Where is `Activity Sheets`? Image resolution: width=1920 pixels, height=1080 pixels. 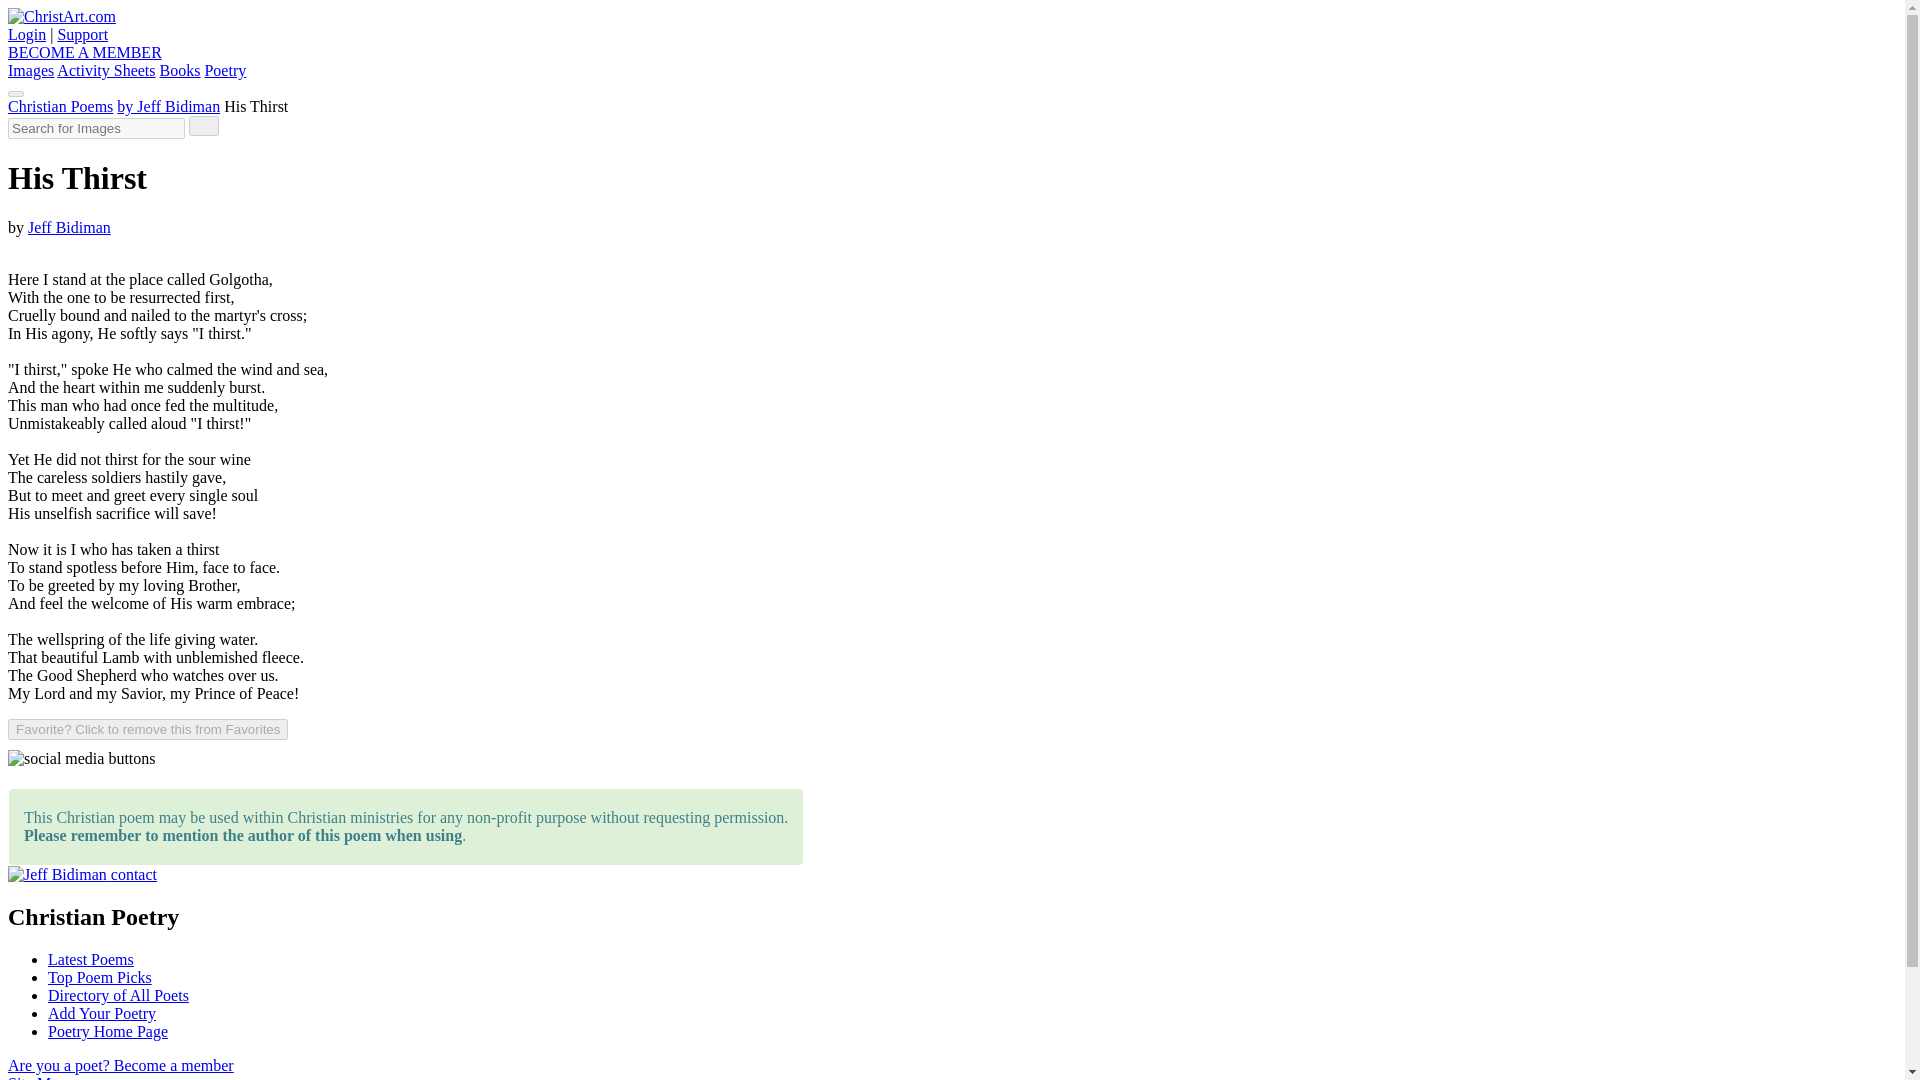
Activity Sheets is located at coordinates (106, 70).